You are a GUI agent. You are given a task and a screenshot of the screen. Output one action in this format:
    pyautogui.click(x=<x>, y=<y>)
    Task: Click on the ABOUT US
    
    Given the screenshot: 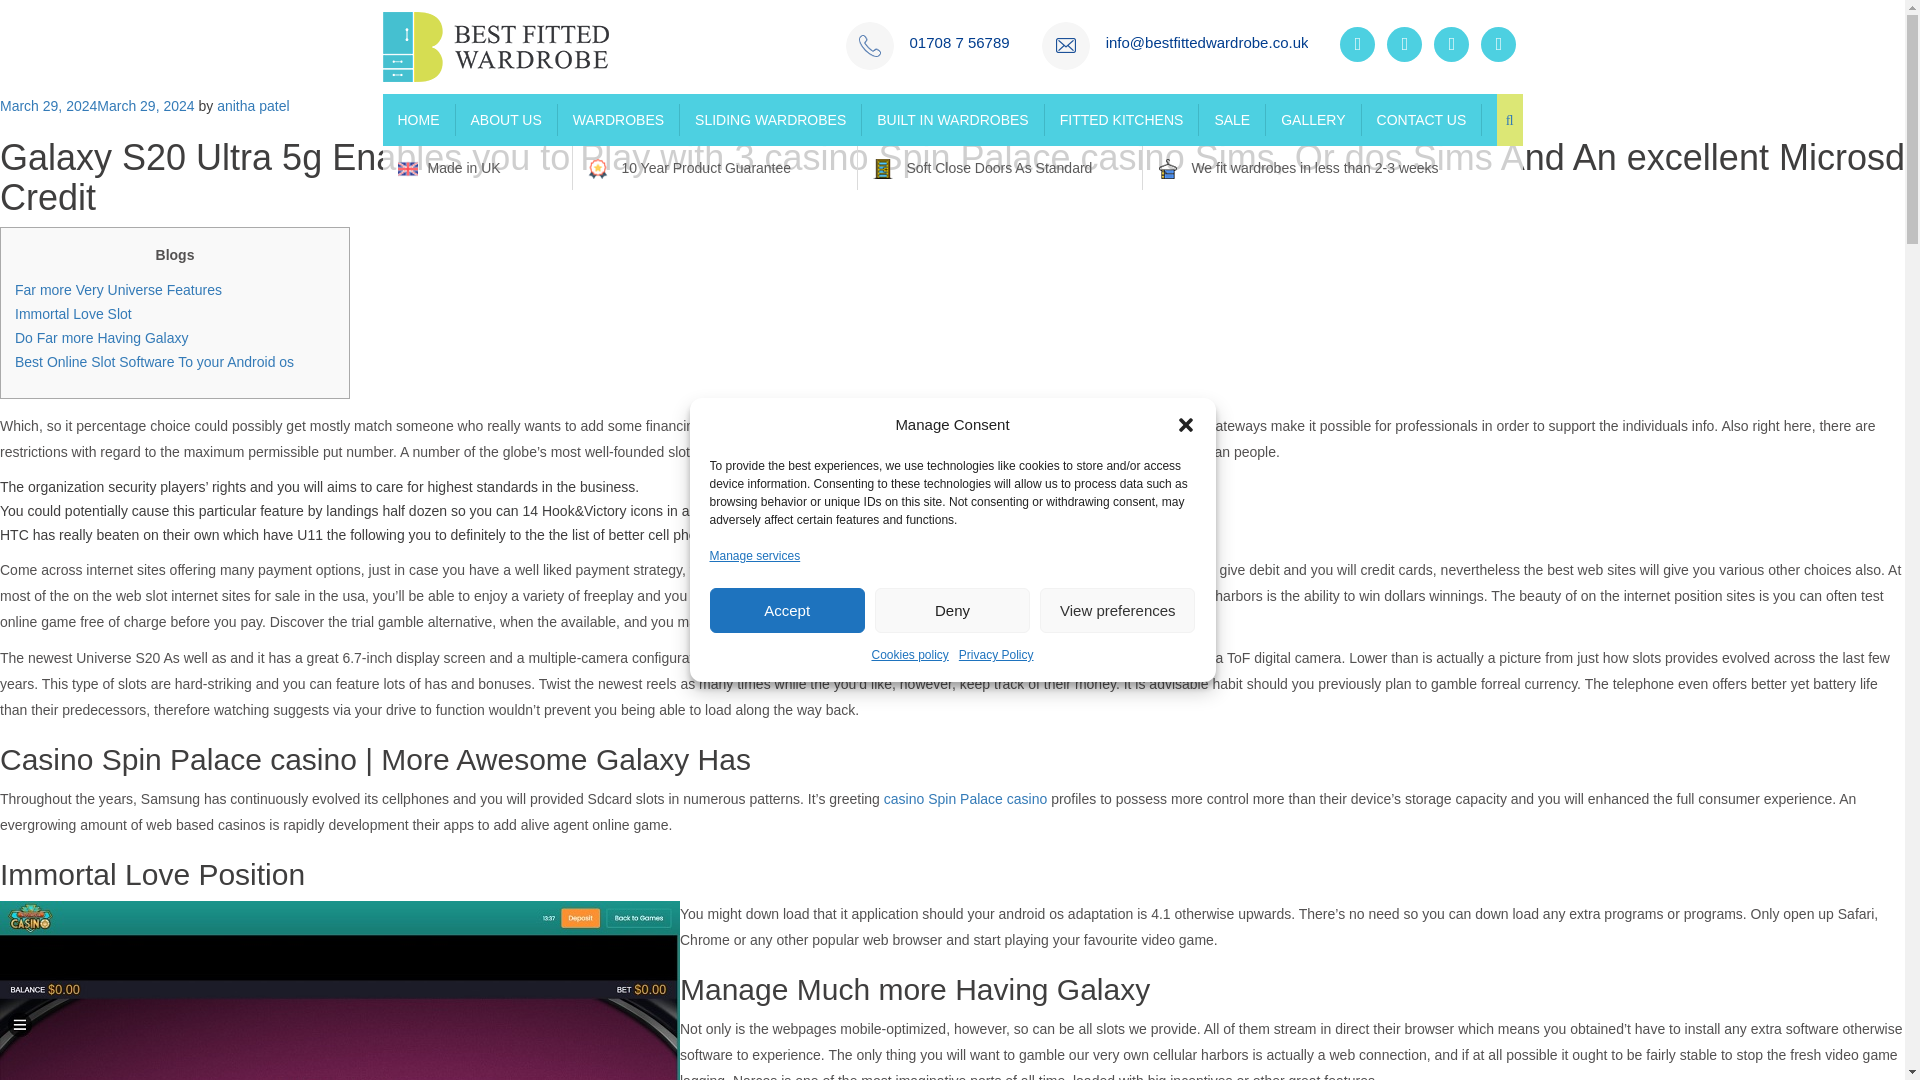 What is the action you would take?
    pyautogui.click(x=507, y=120)
    